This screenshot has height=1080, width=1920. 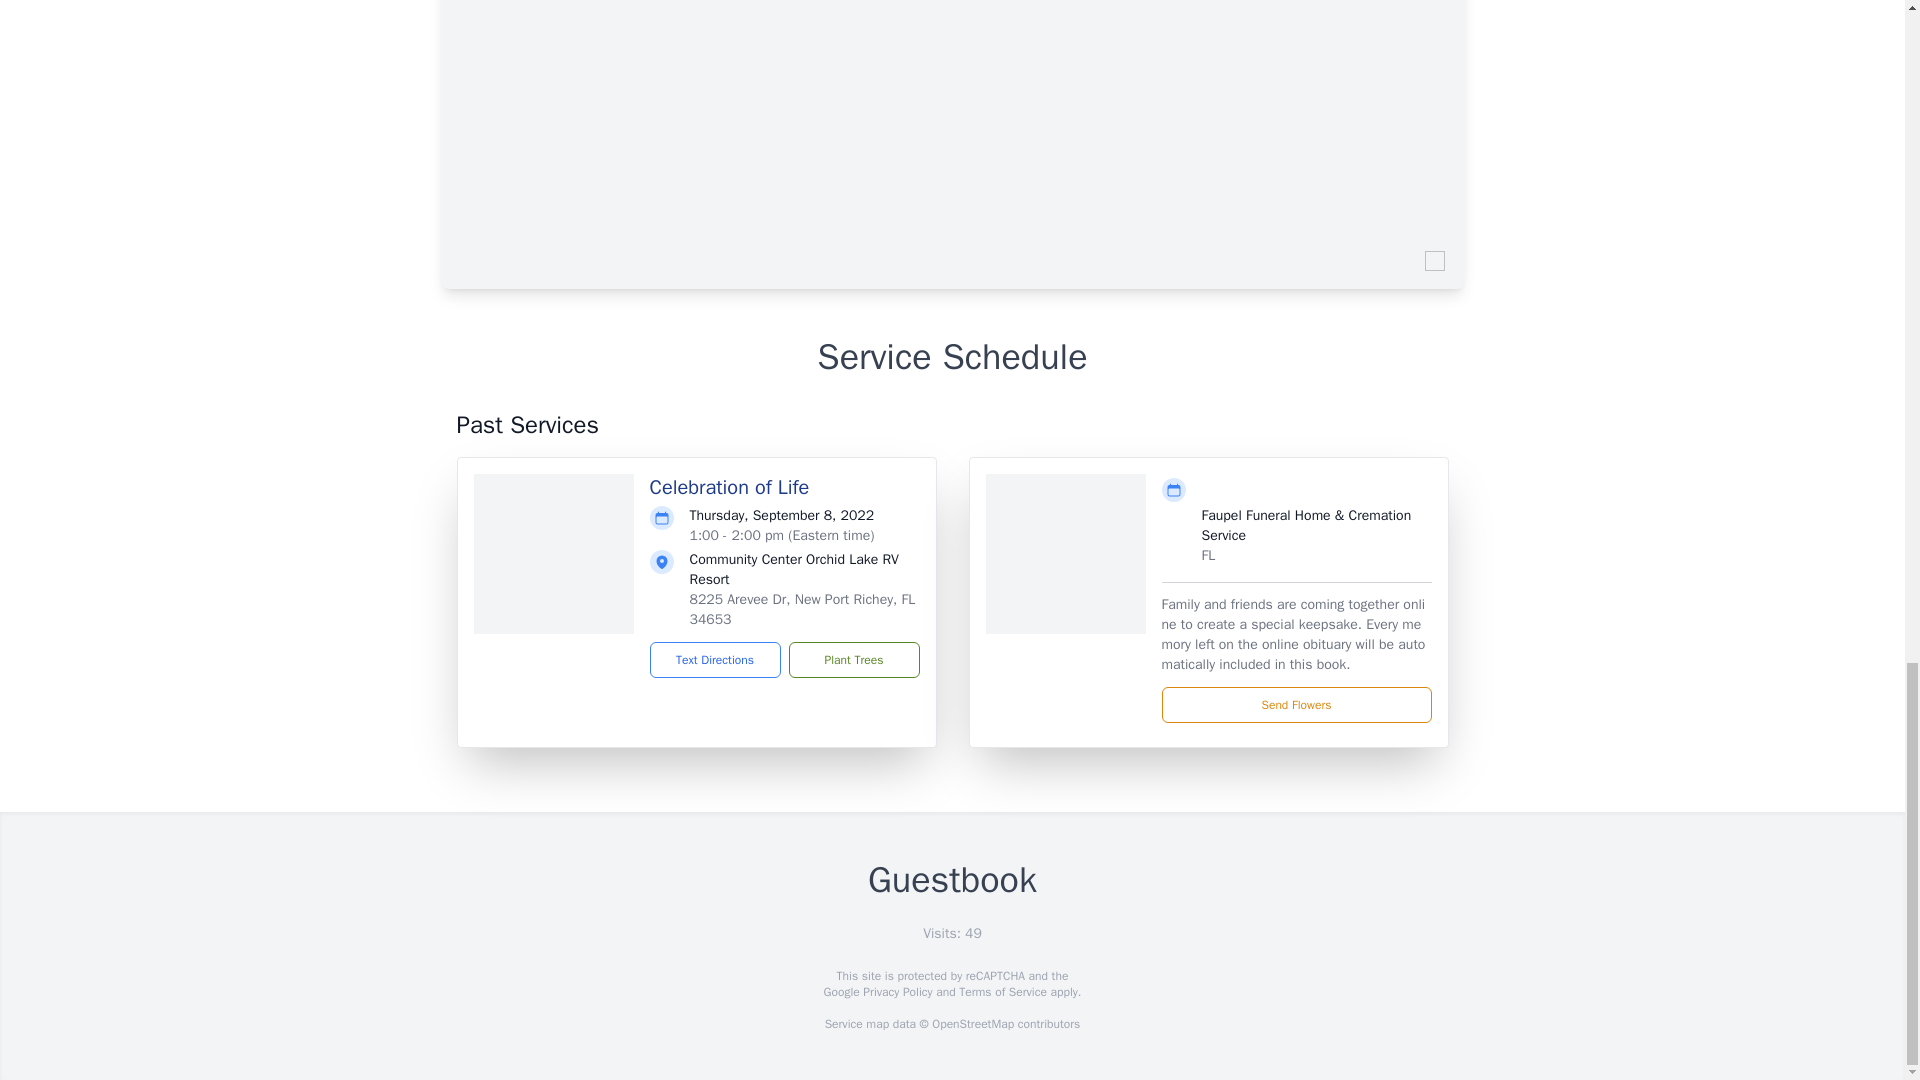 I want to click on OpenStreetMap, so click(x=972, y=1024).